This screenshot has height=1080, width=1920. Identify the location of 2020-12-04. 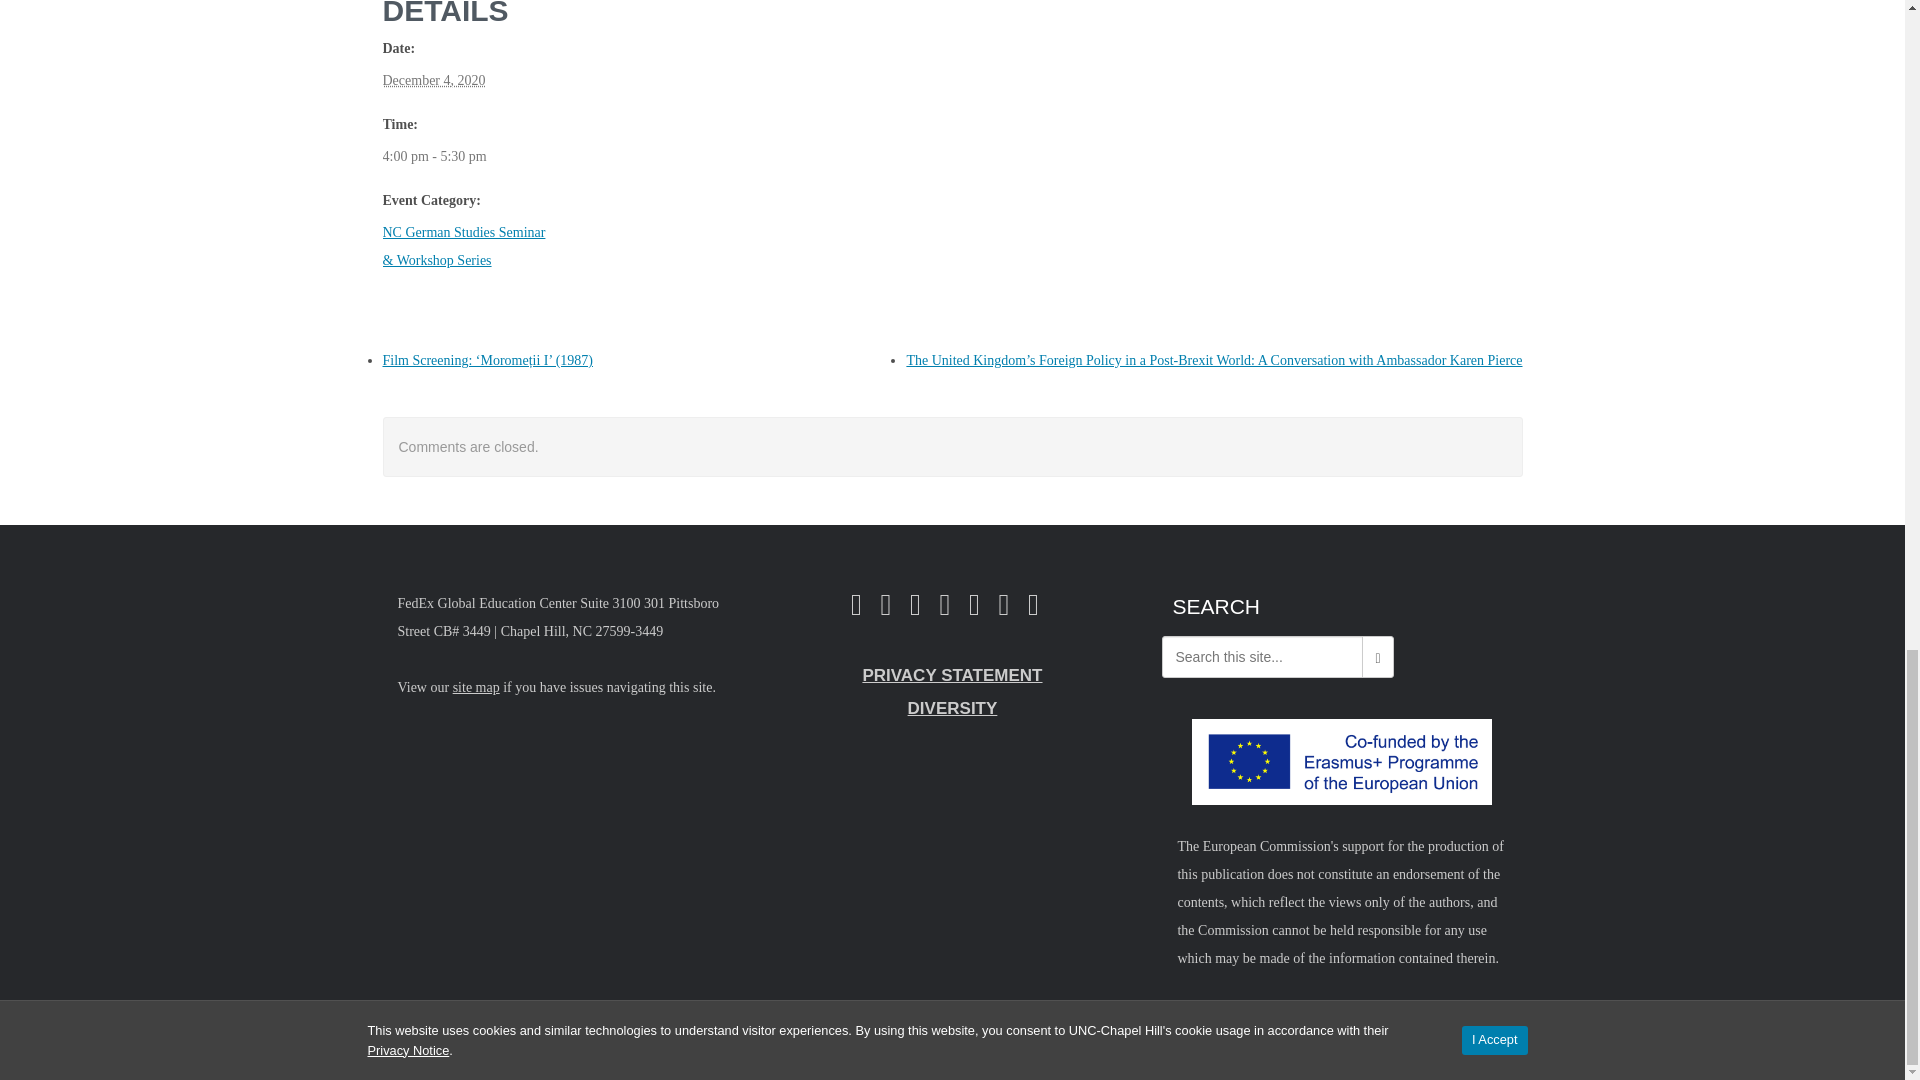
(434, 80).